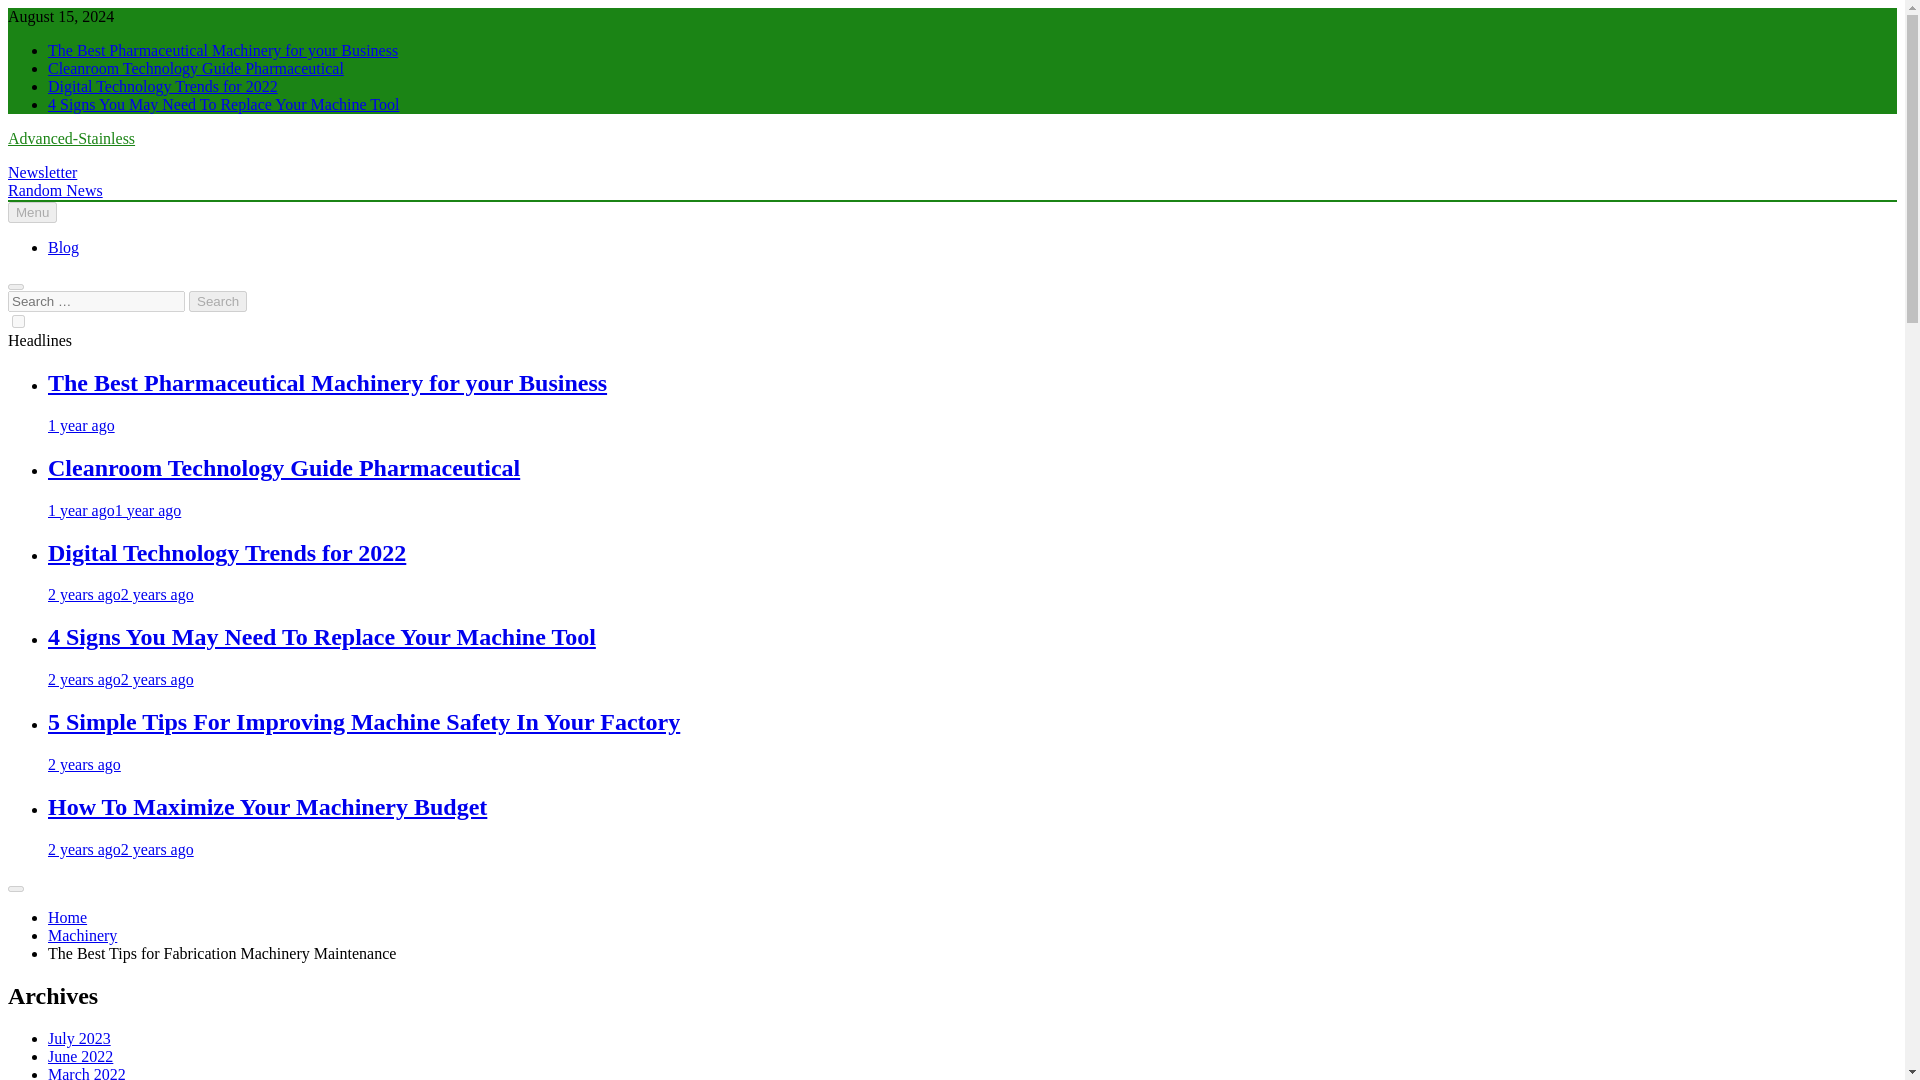 The height and width of the screenshot is (1080, 1920). Describe the element at coordinates (84, 764) in the screenshot. I see `2 years ago` at that location.